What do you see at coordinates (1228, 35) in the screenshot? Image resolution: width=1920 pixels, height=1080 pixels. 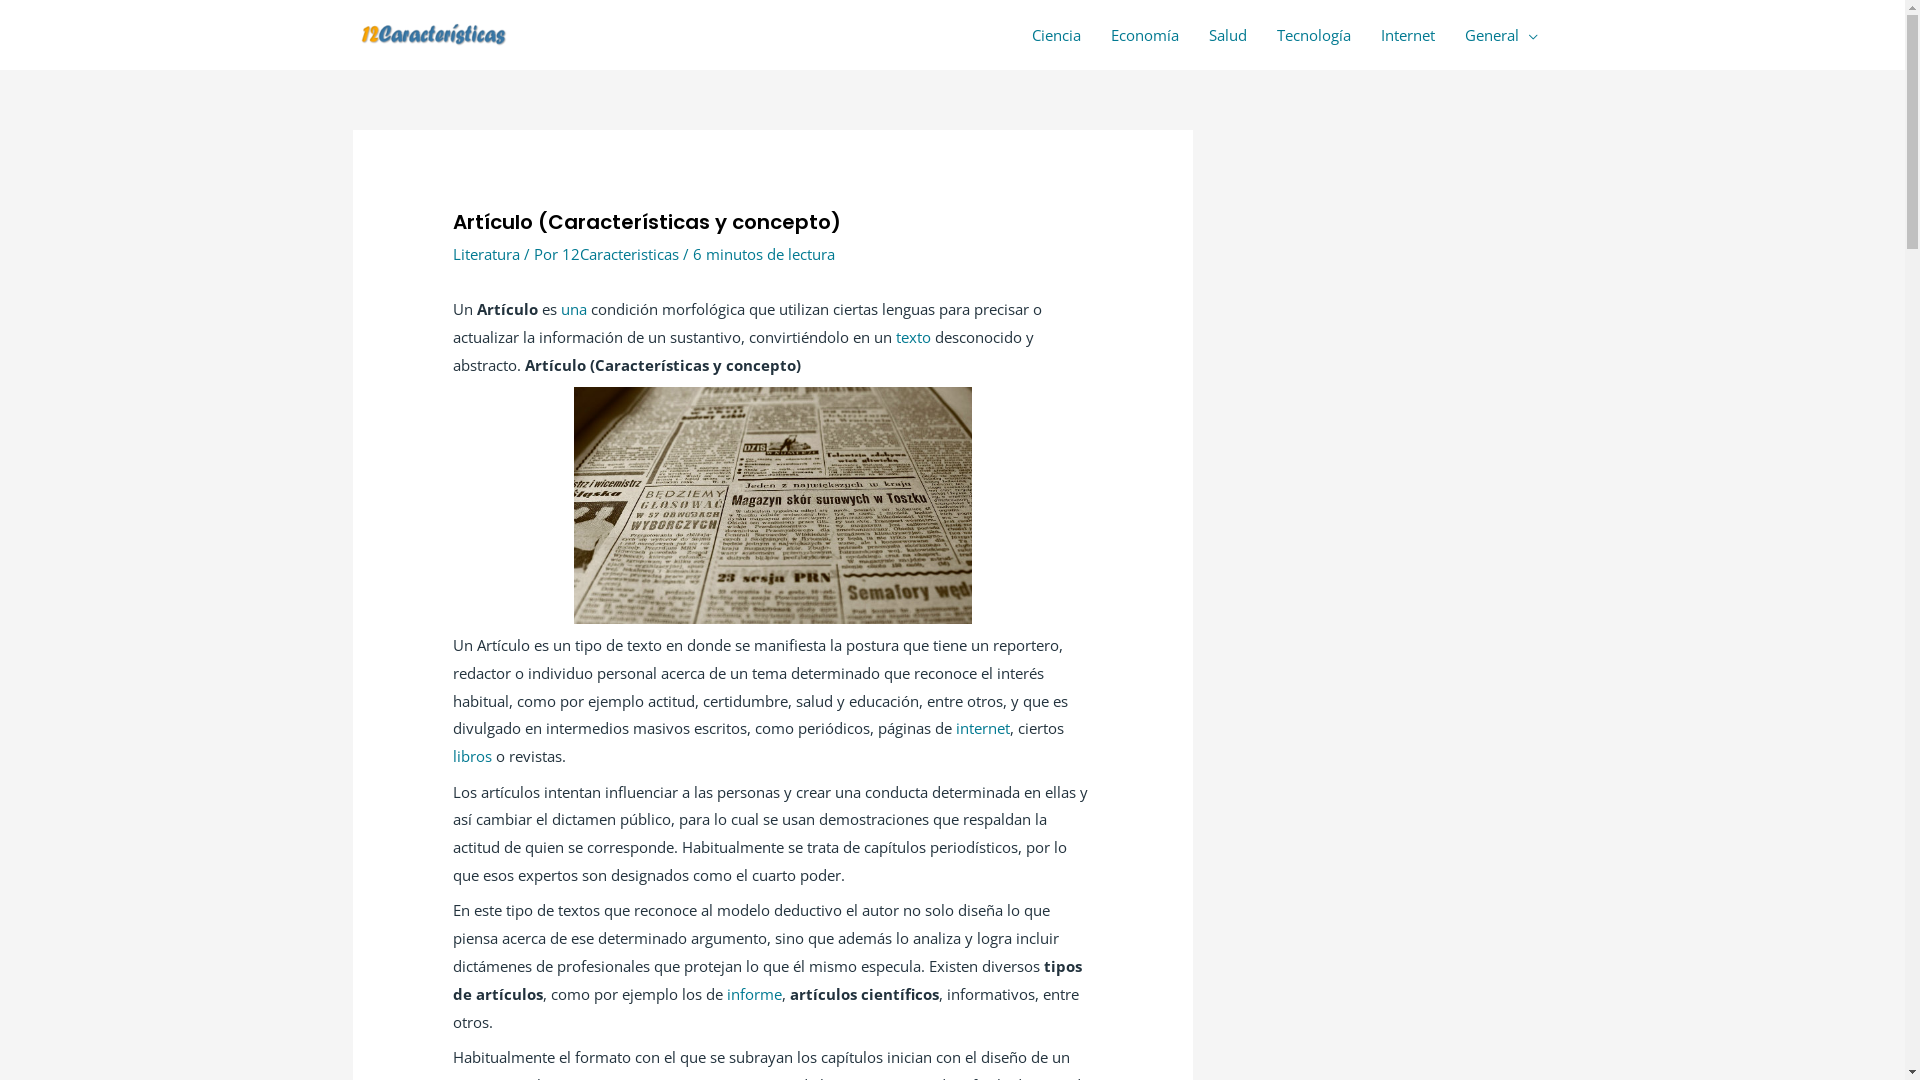 I see `Salud` at bounding box center [1228, 35].